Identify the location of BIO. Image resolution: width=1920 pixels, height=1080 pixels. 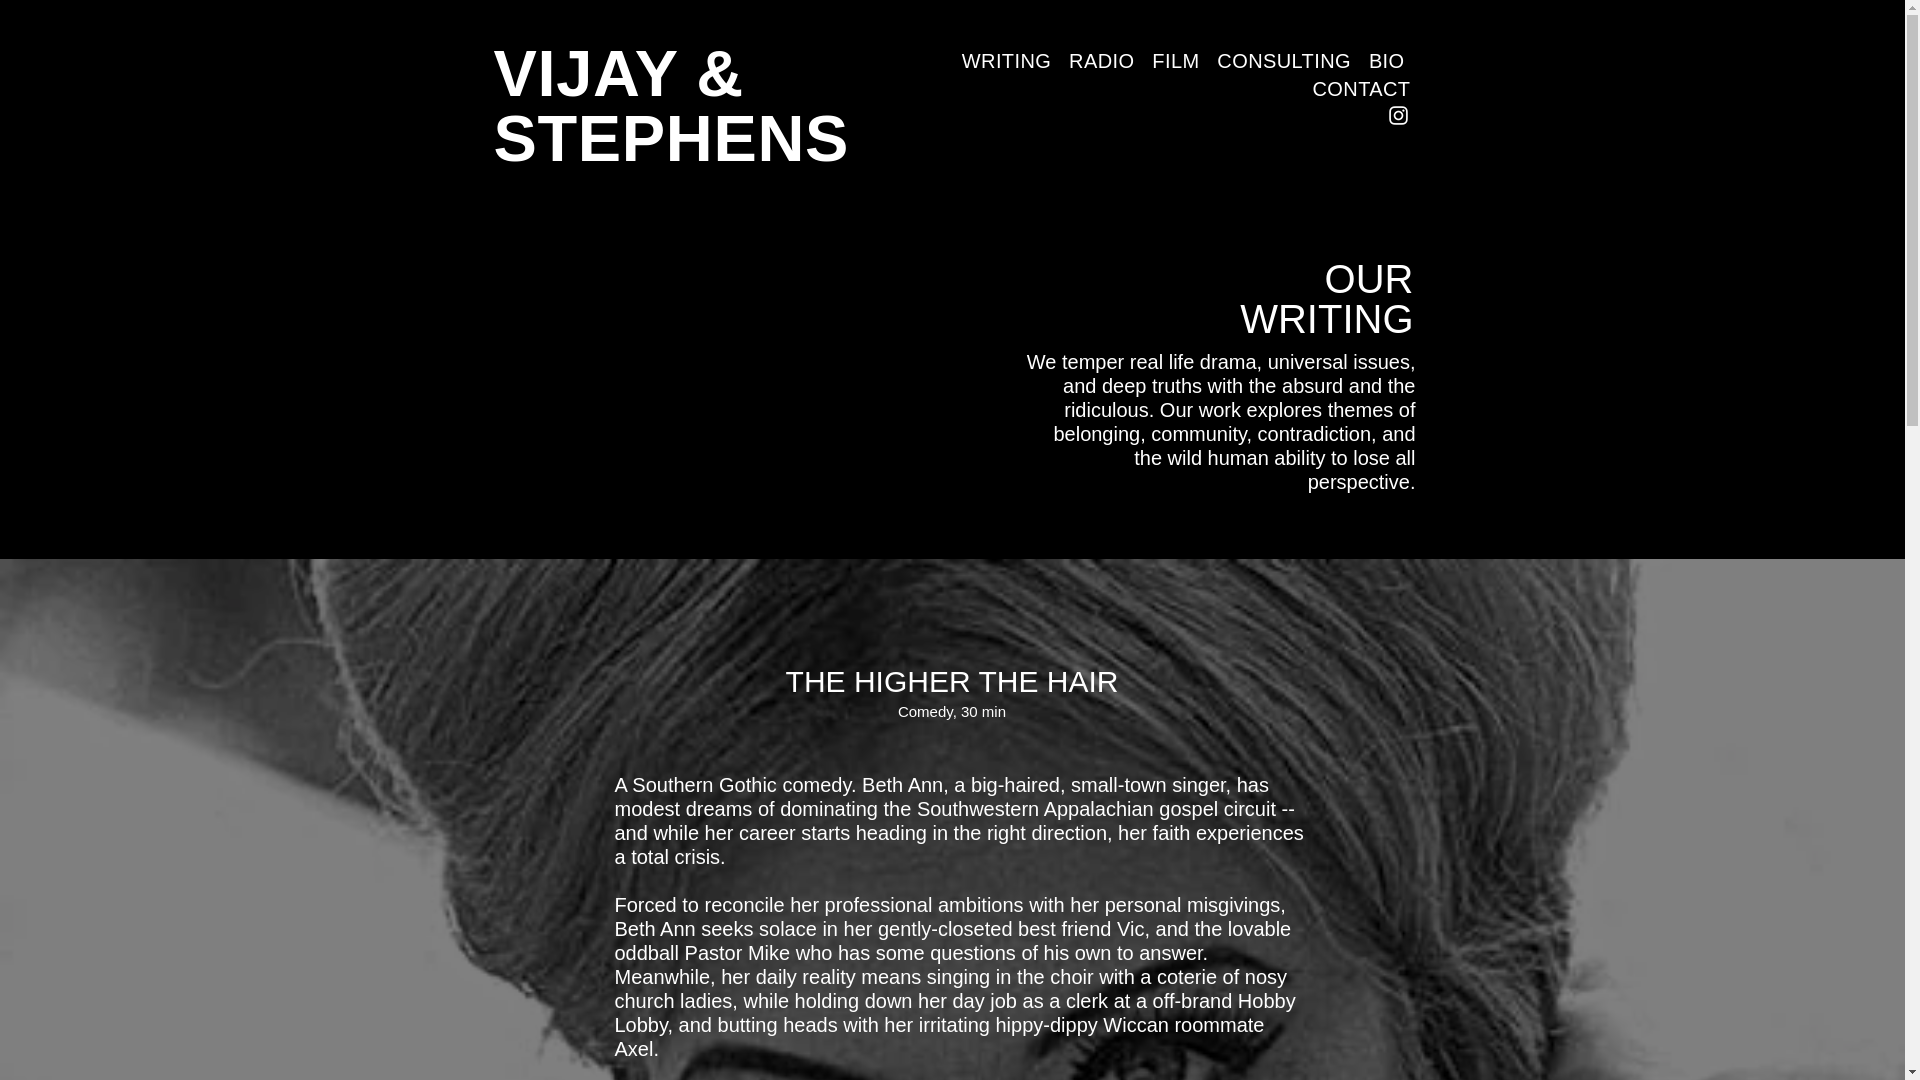
(1386, 60).